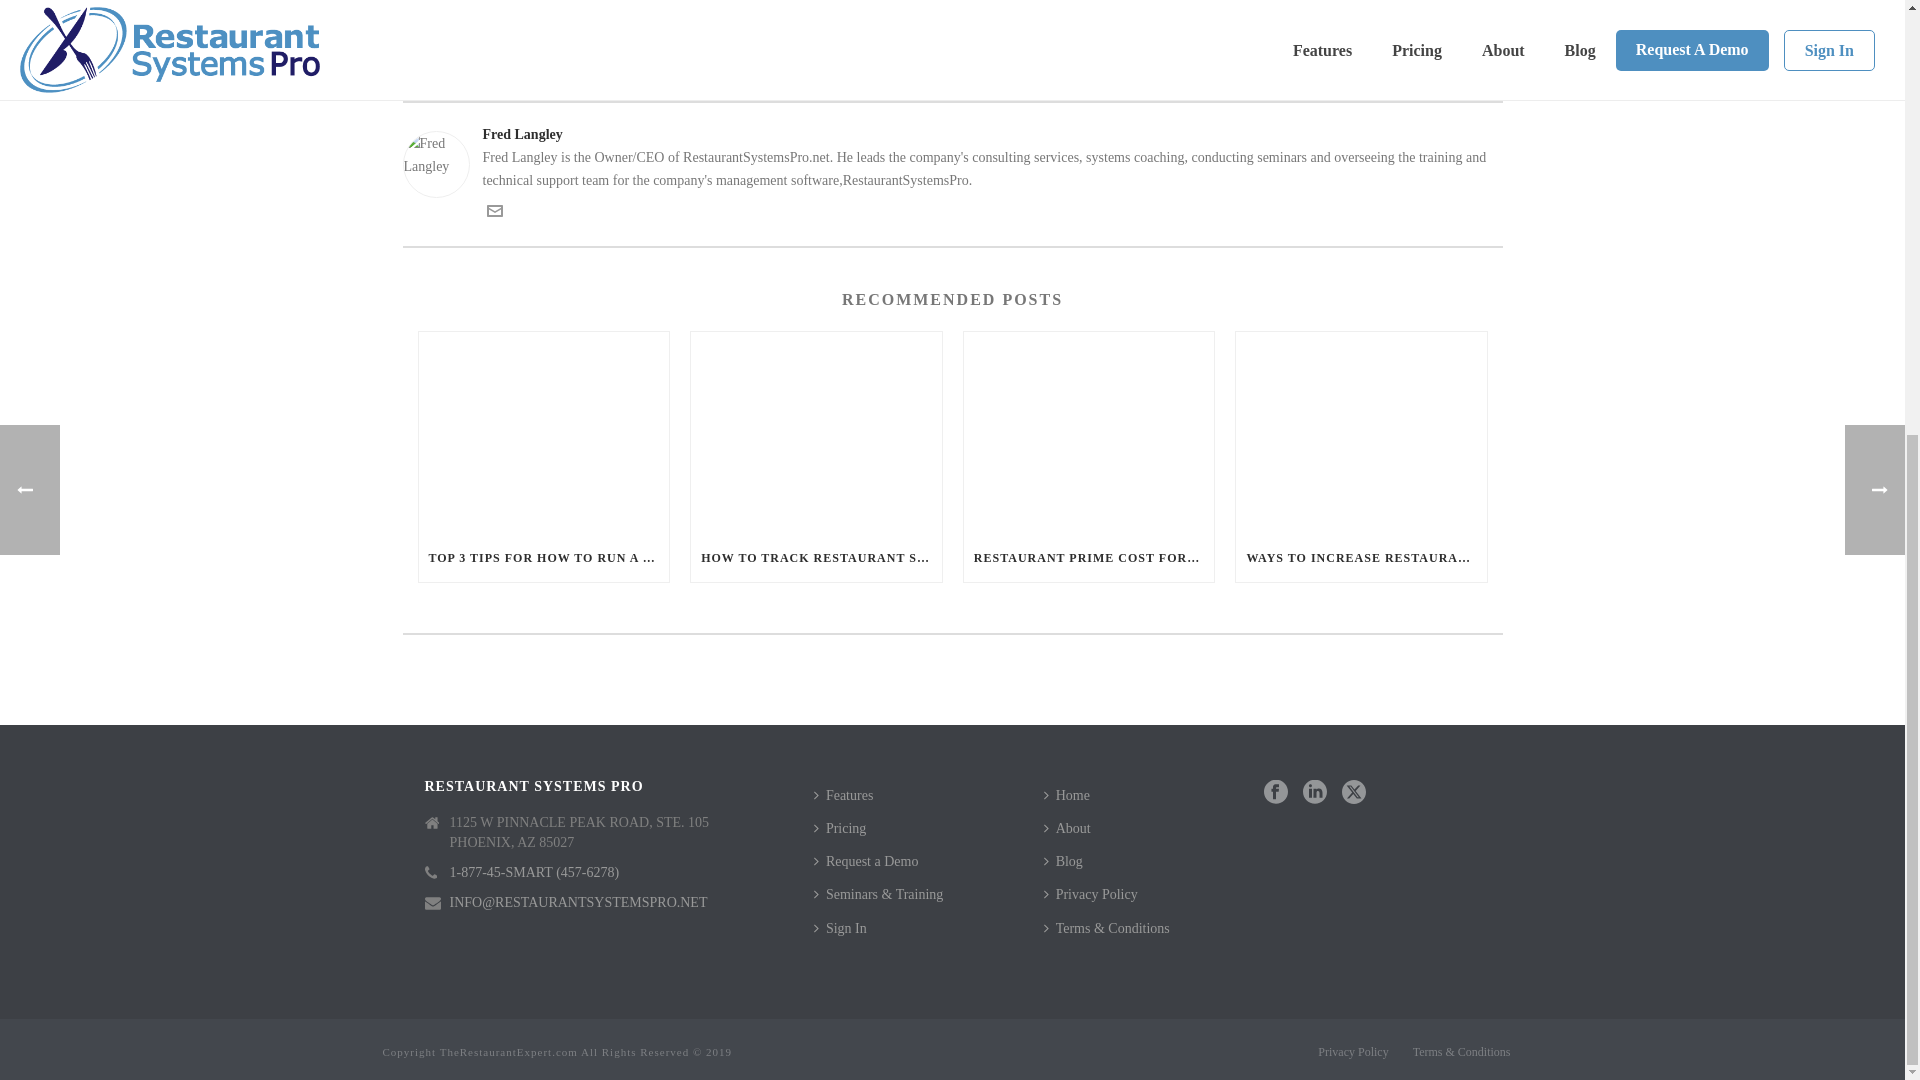 The height and width of the screenshot is (1080, 1920). I want to click on TOP 3 TIPS FOR HOW TO RUN A RESTAURANT, so click(543, 558).